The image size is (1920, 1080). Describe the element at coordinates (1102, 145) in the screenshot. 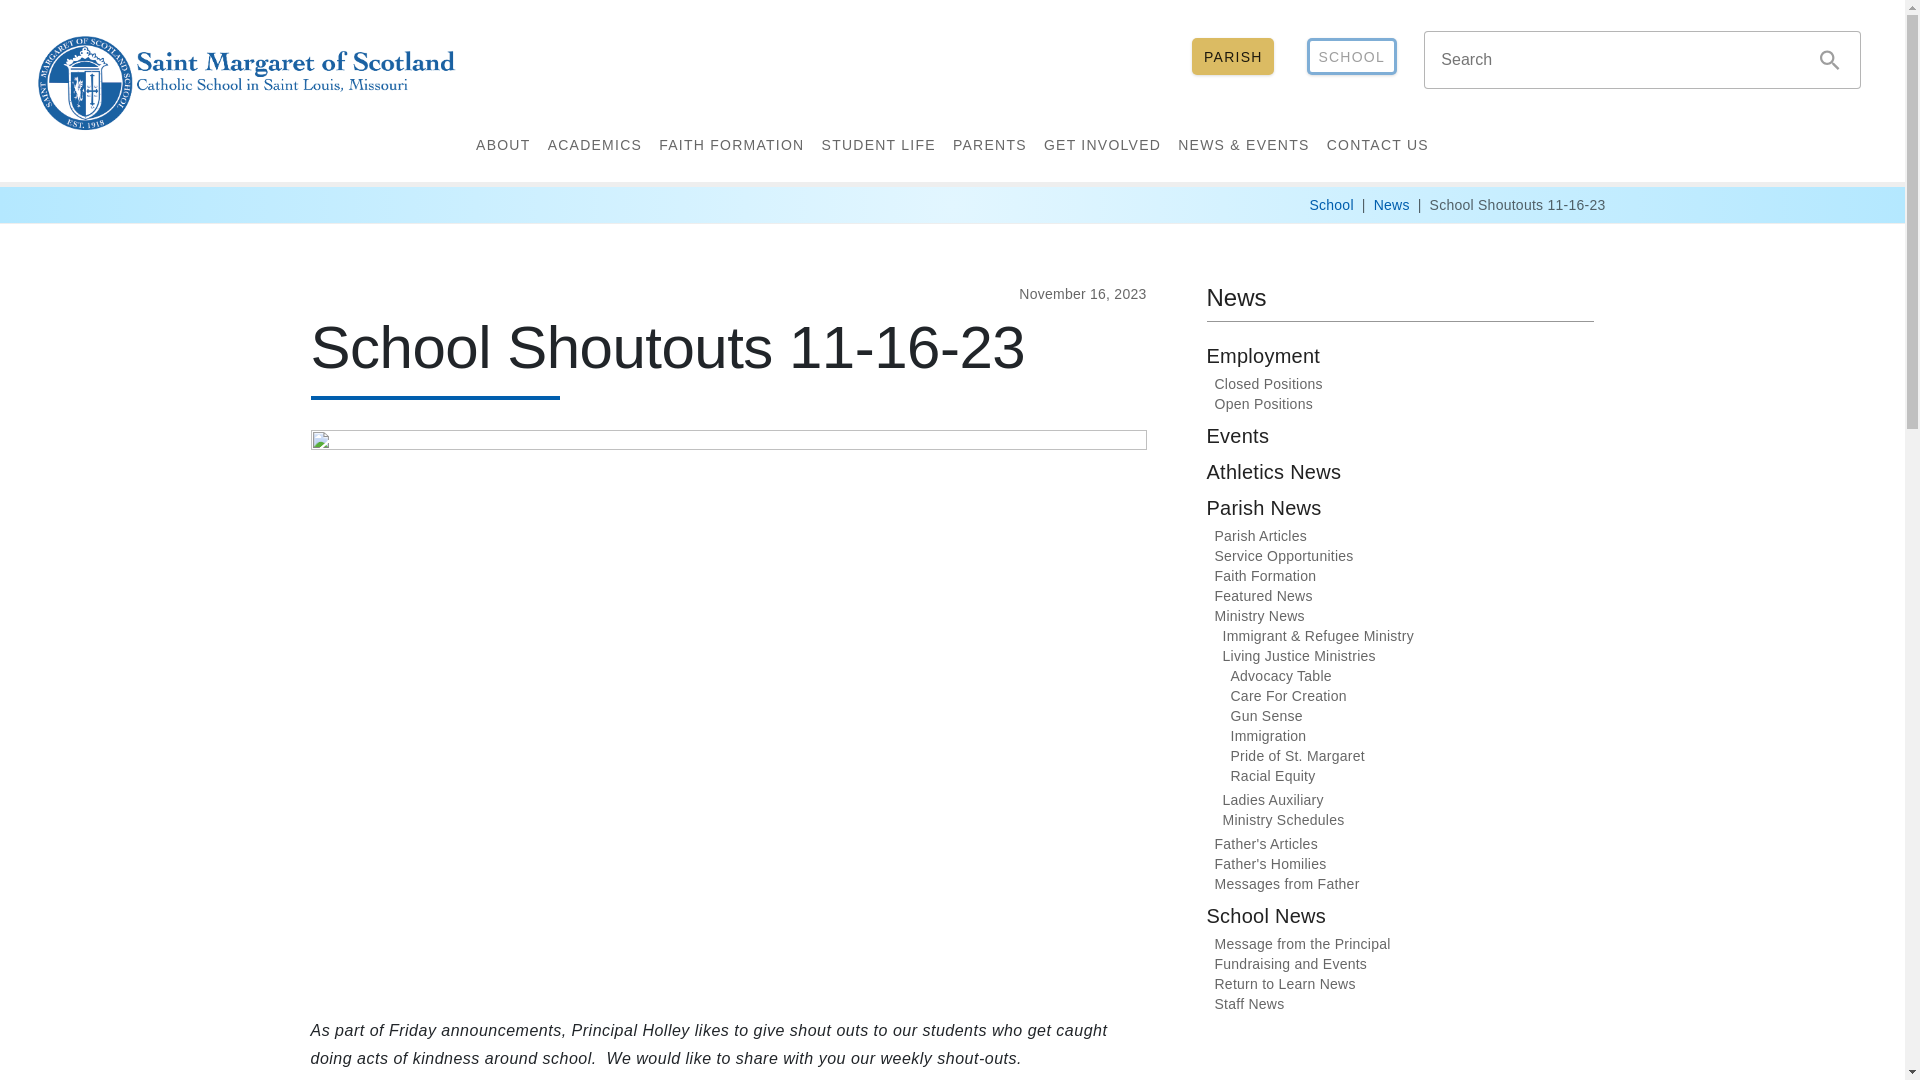

I see `GET INVOLVED` at that location.